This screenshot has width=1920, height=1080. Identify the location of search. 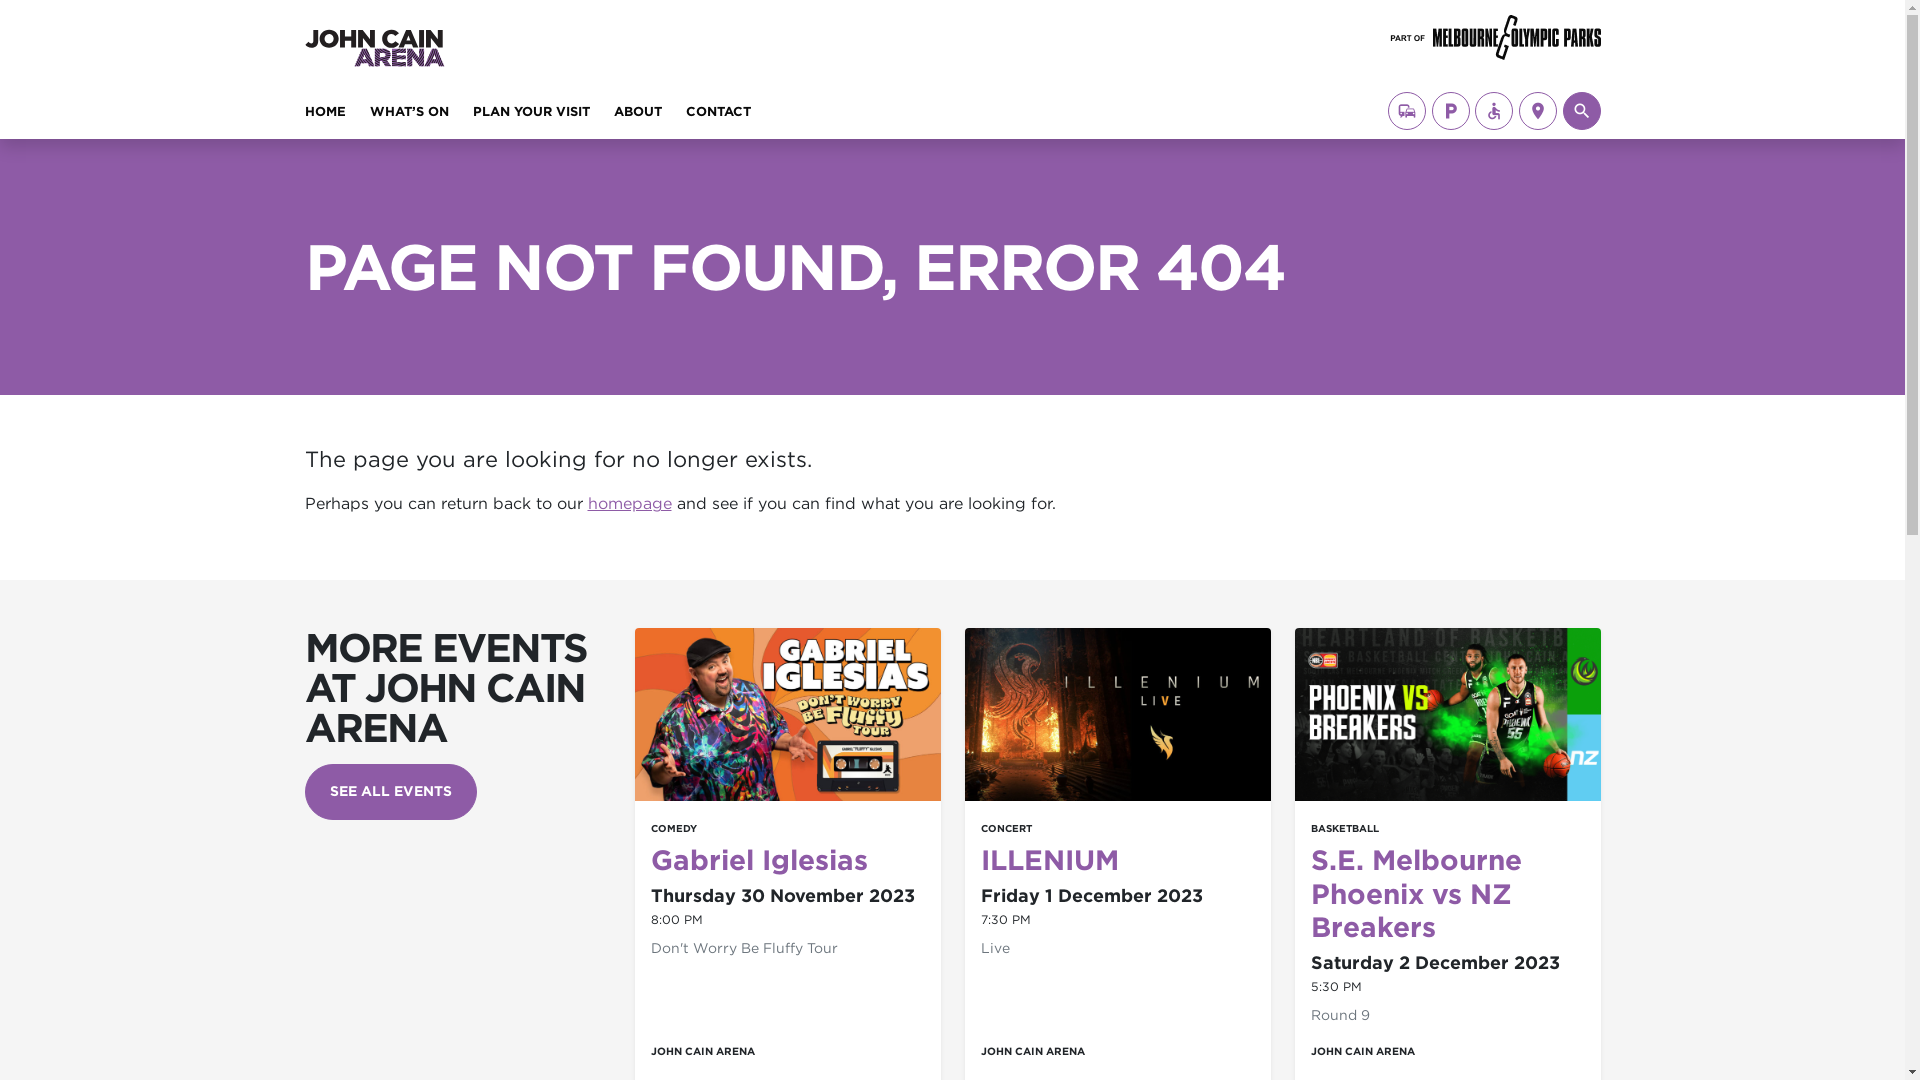
(1581, 111).